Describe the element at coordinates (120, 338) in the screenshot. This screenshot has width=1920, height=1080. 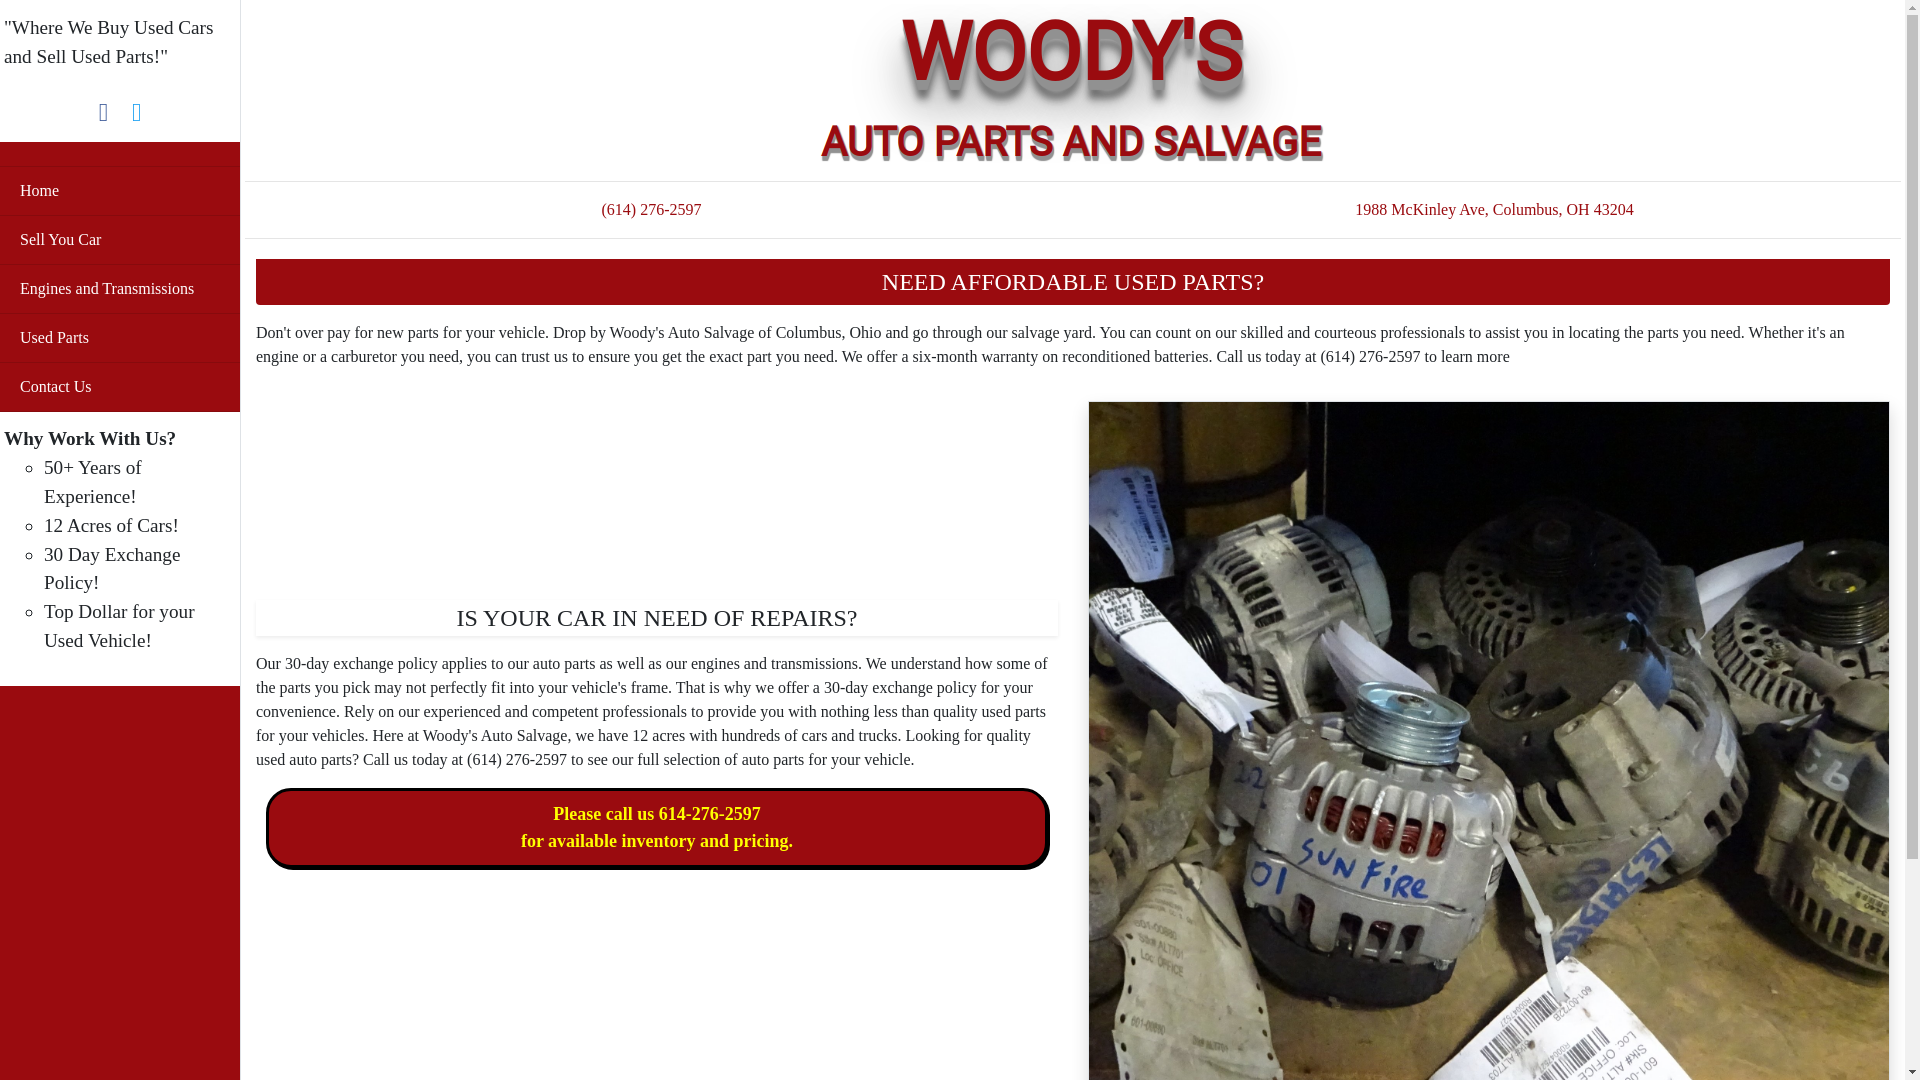
I see `Used Parts` at that location.